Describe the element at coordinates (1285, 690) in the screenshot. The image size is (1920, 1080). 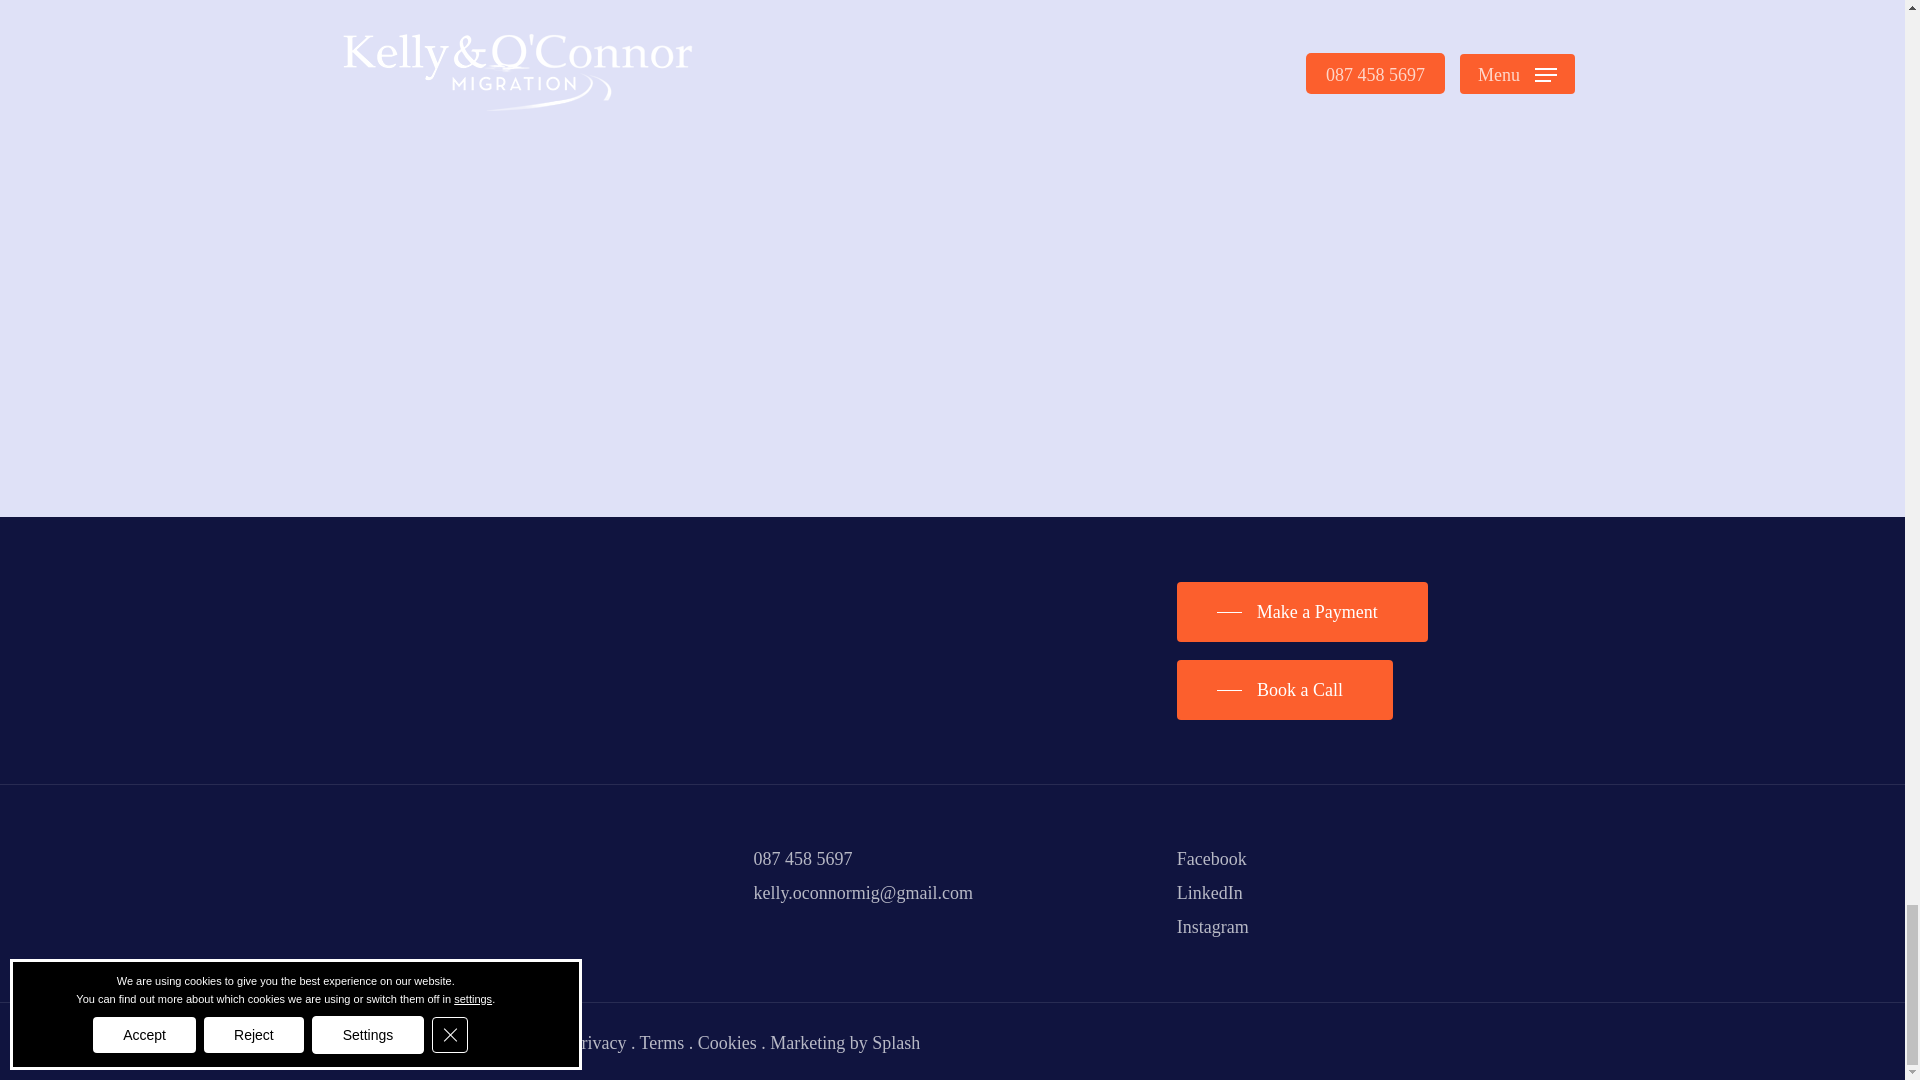
I see `Book a Call` at that location.